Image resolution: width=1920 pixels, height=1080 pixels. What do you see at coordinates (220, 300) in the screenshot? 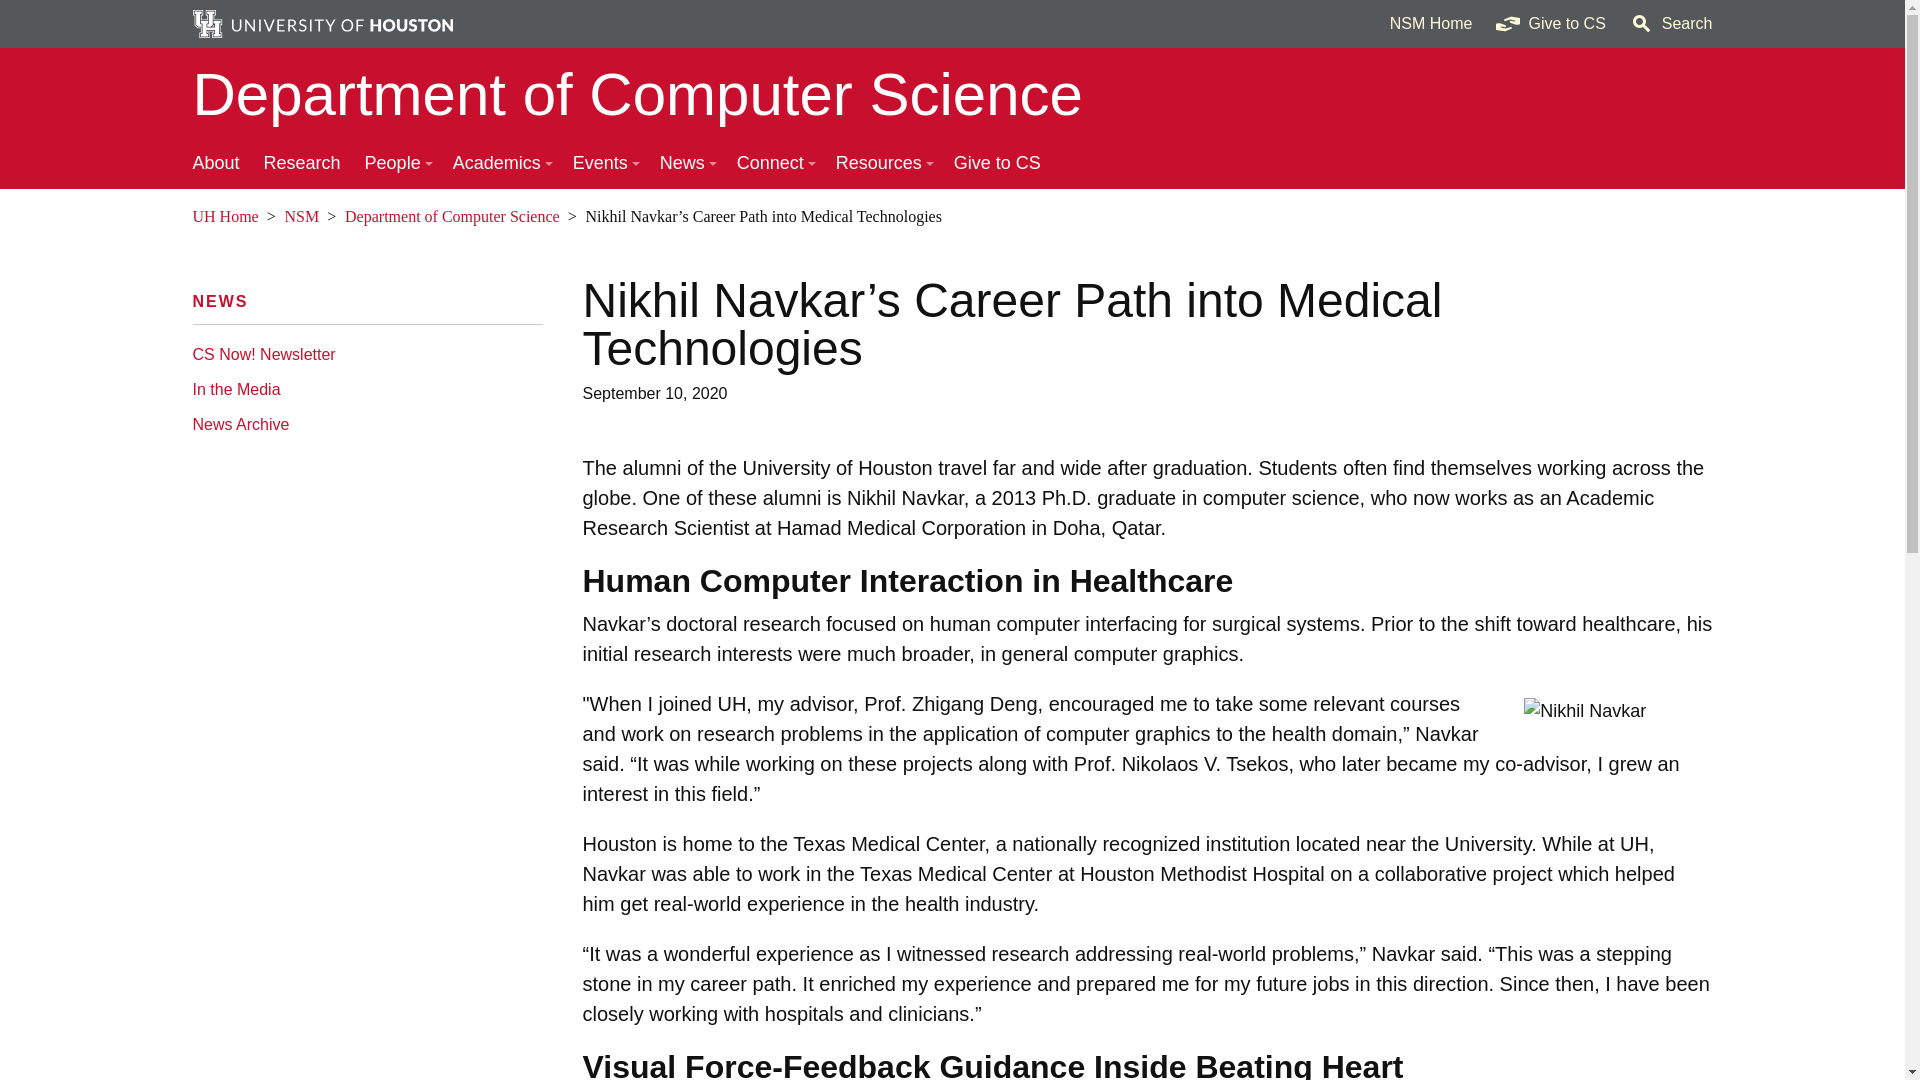
I see `News` at bounding box center [220, 300].